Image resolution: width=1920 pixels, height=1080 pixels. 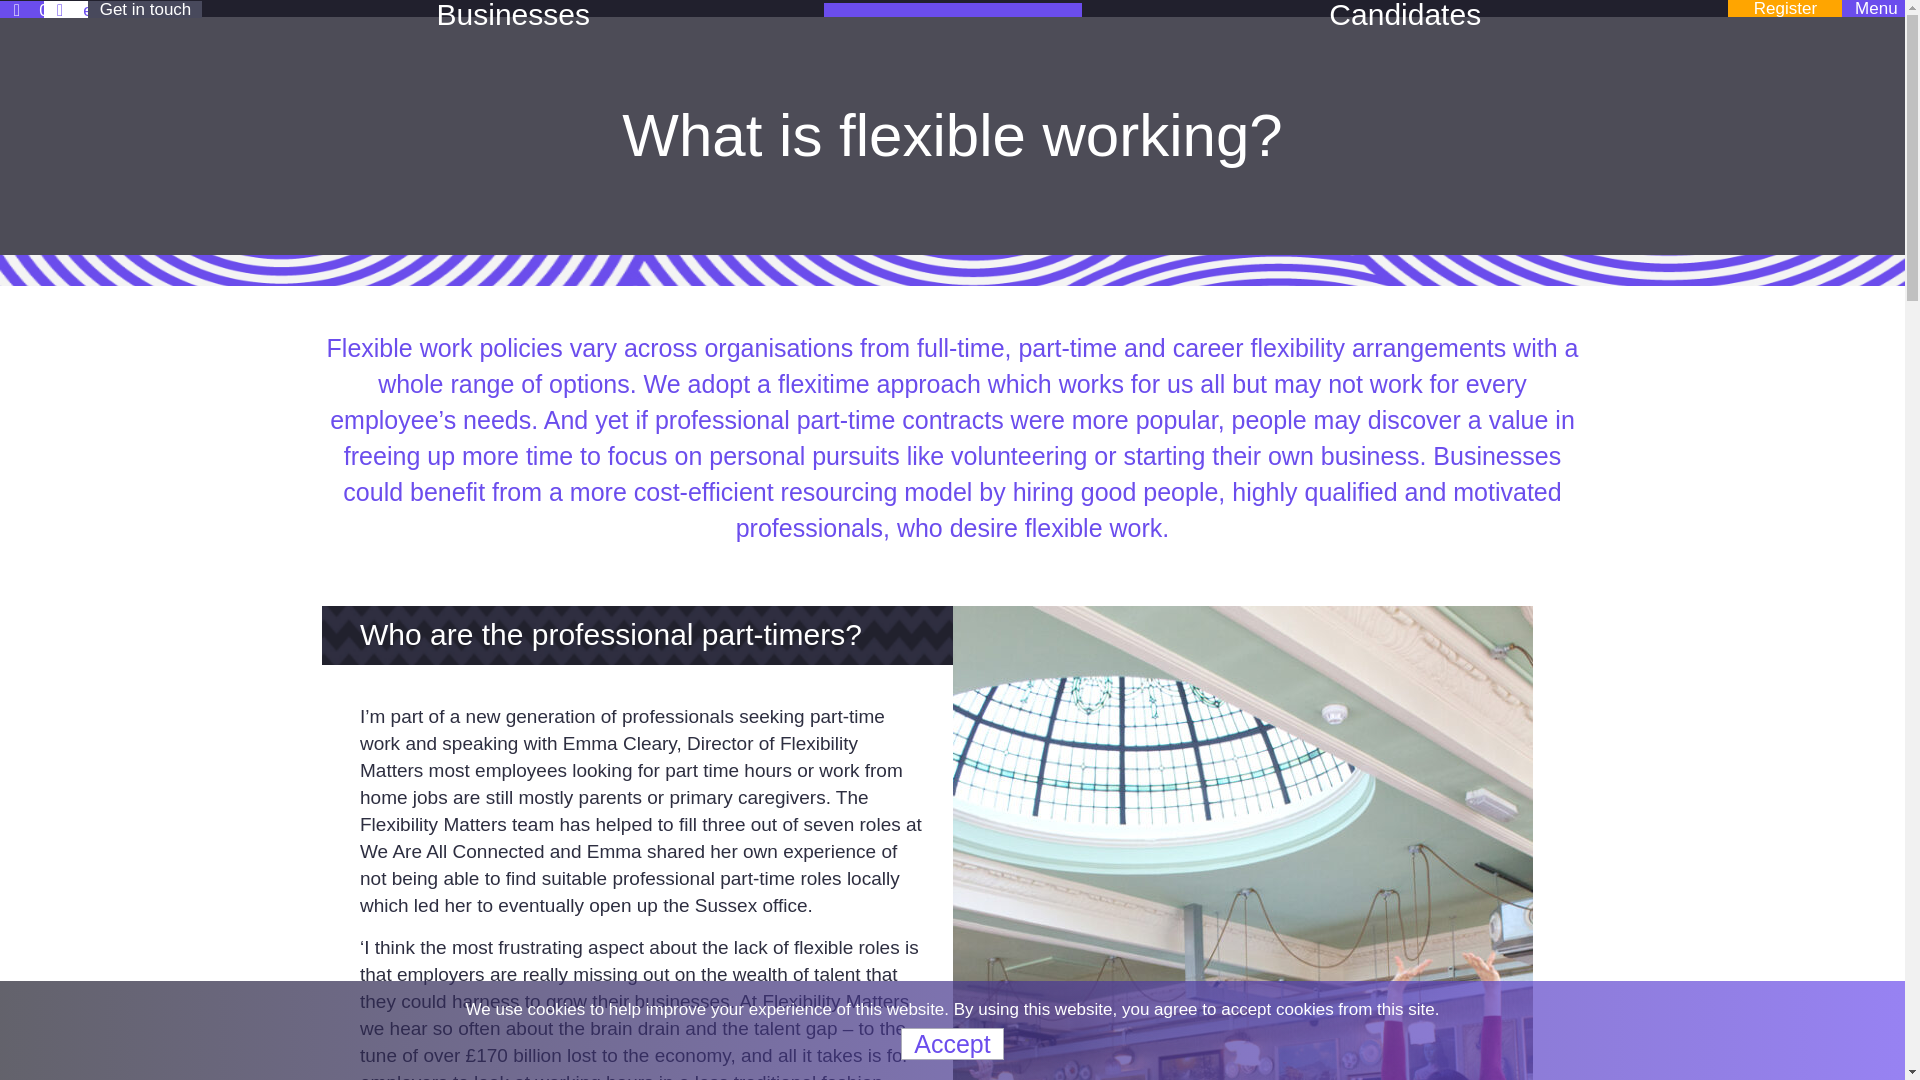 What do you see at coordinates (80, 10) in the screenshot?
I see `07810 541599` at bounding box center [80, 10].